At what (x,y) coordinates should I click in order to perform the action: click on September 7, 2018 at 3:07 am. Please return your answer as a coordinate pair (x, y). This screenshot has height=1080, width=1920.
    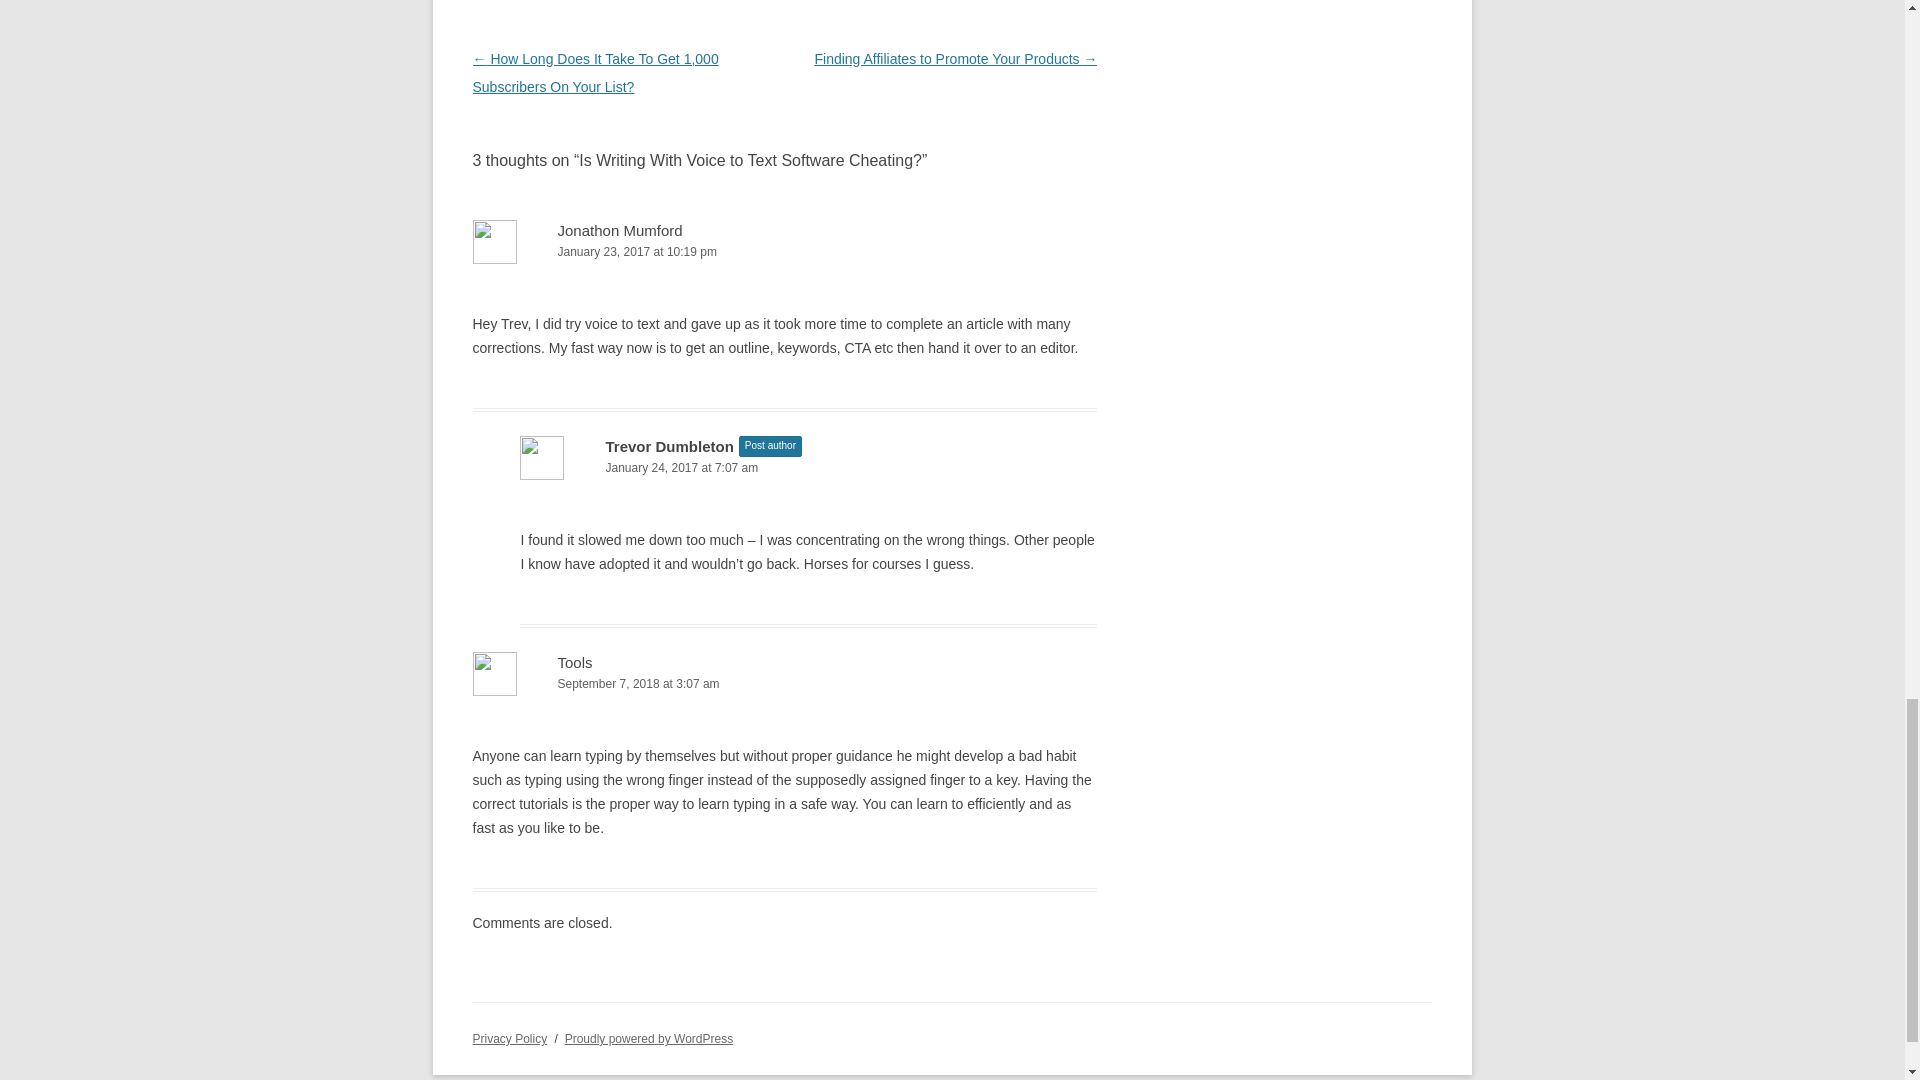
    Looking at the image, I should click on (784, 684).